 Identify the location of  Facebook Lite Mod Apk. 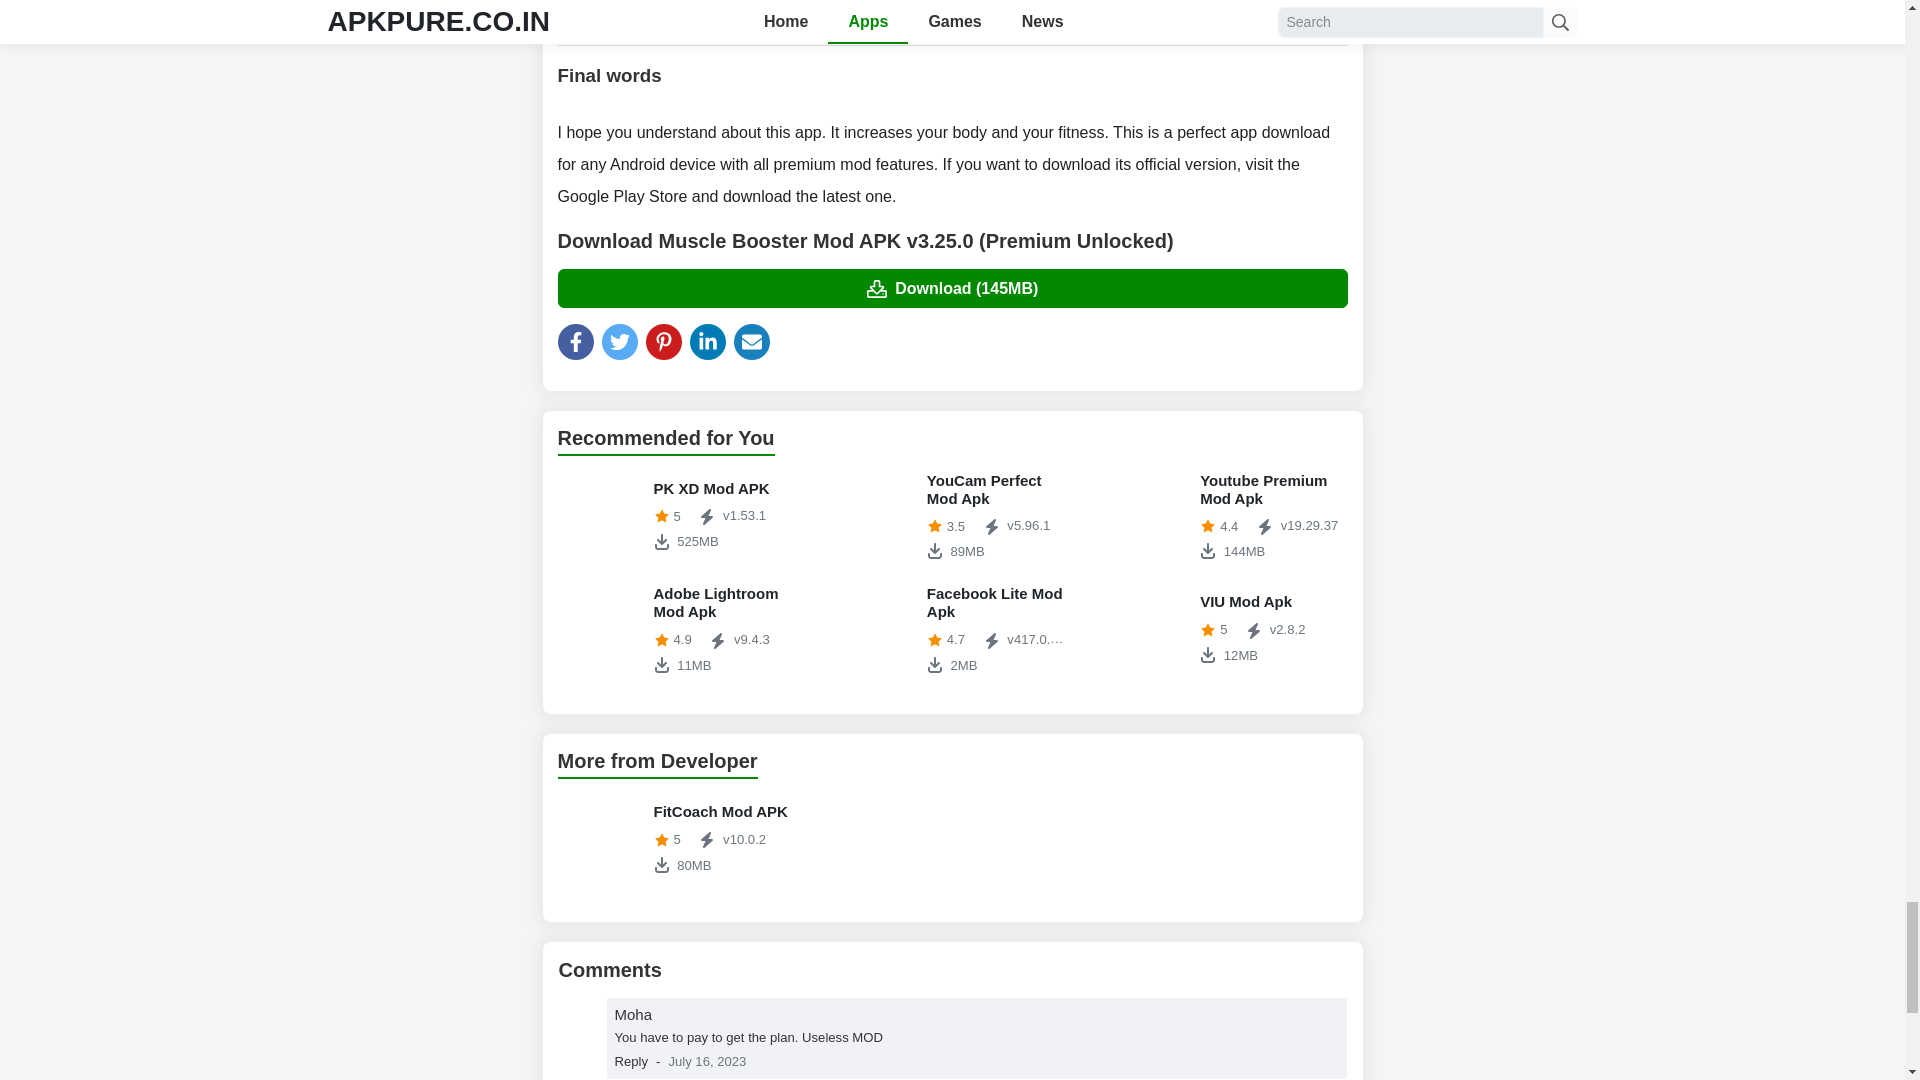
(1226, 628).